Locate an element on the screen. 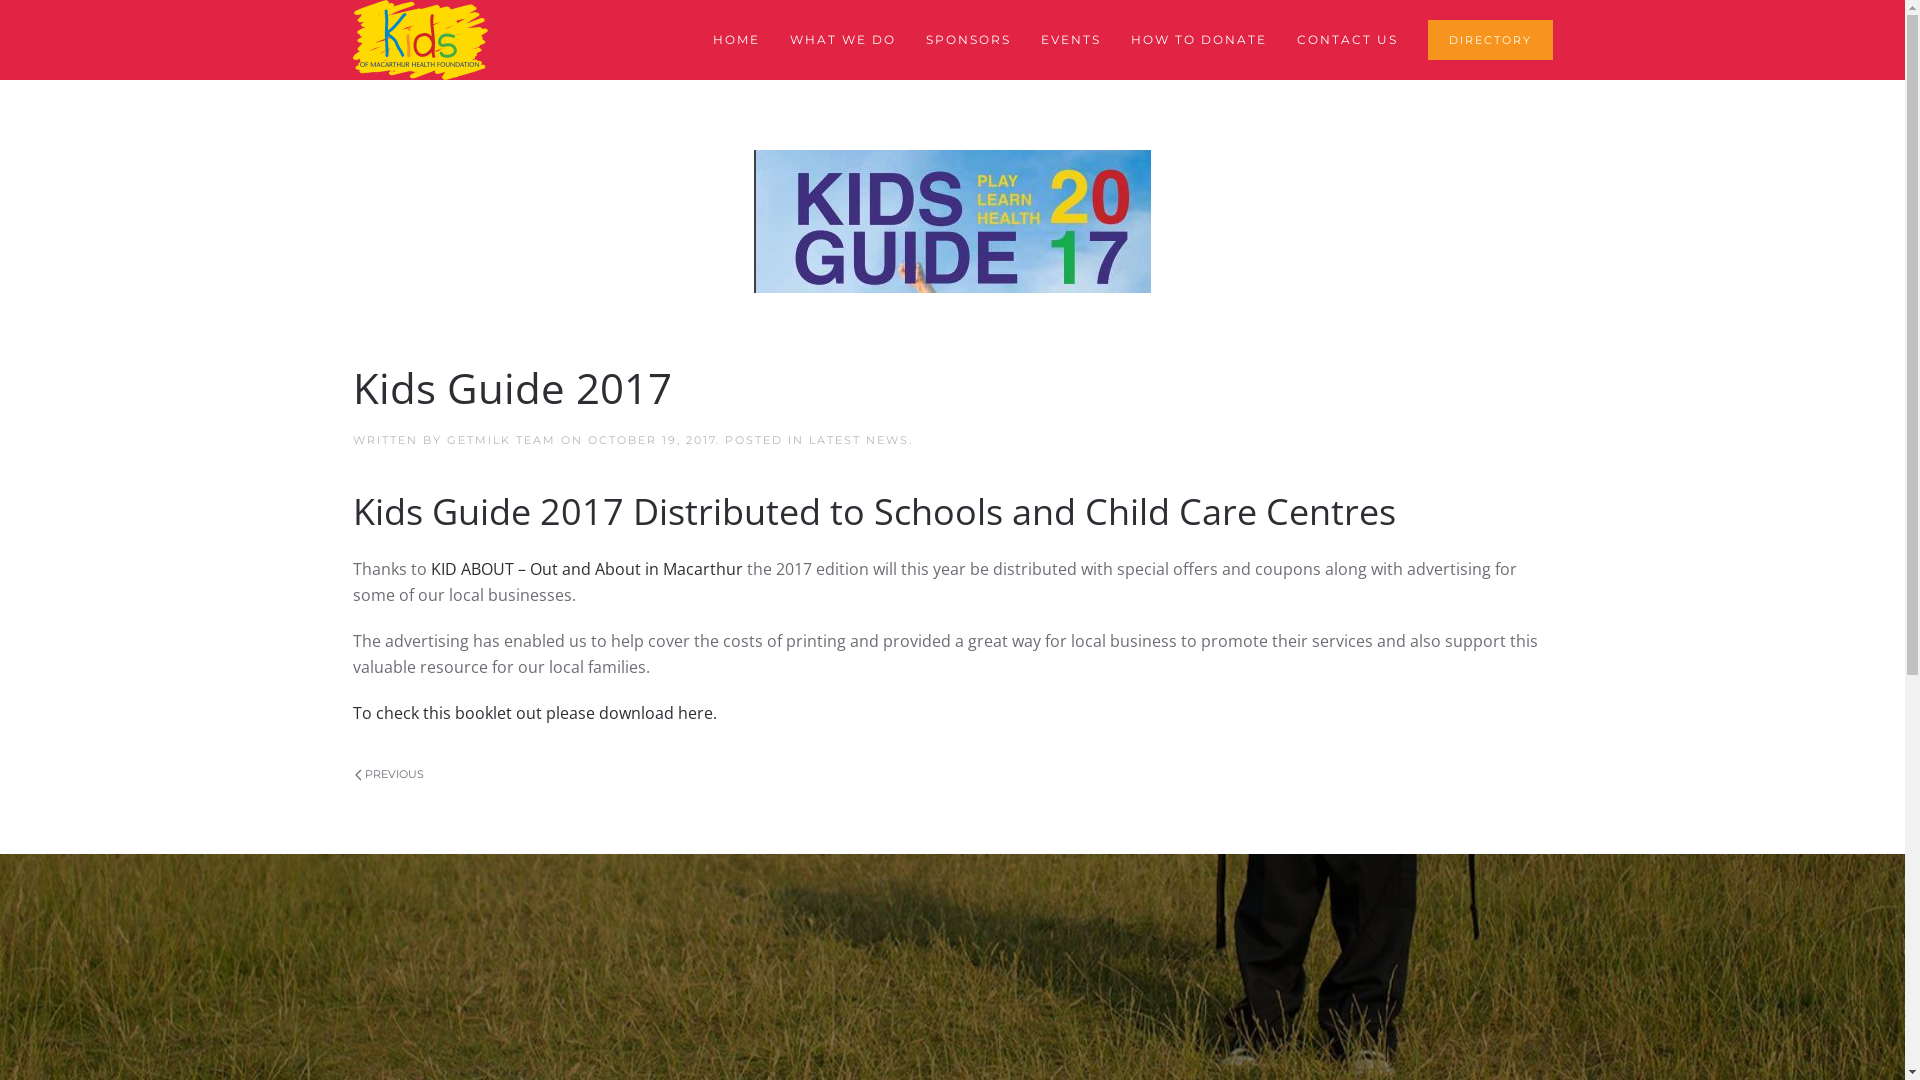 This screenshot has width=1920, height=1080. GETMILK TEAM is located at coordinates (500, 440).